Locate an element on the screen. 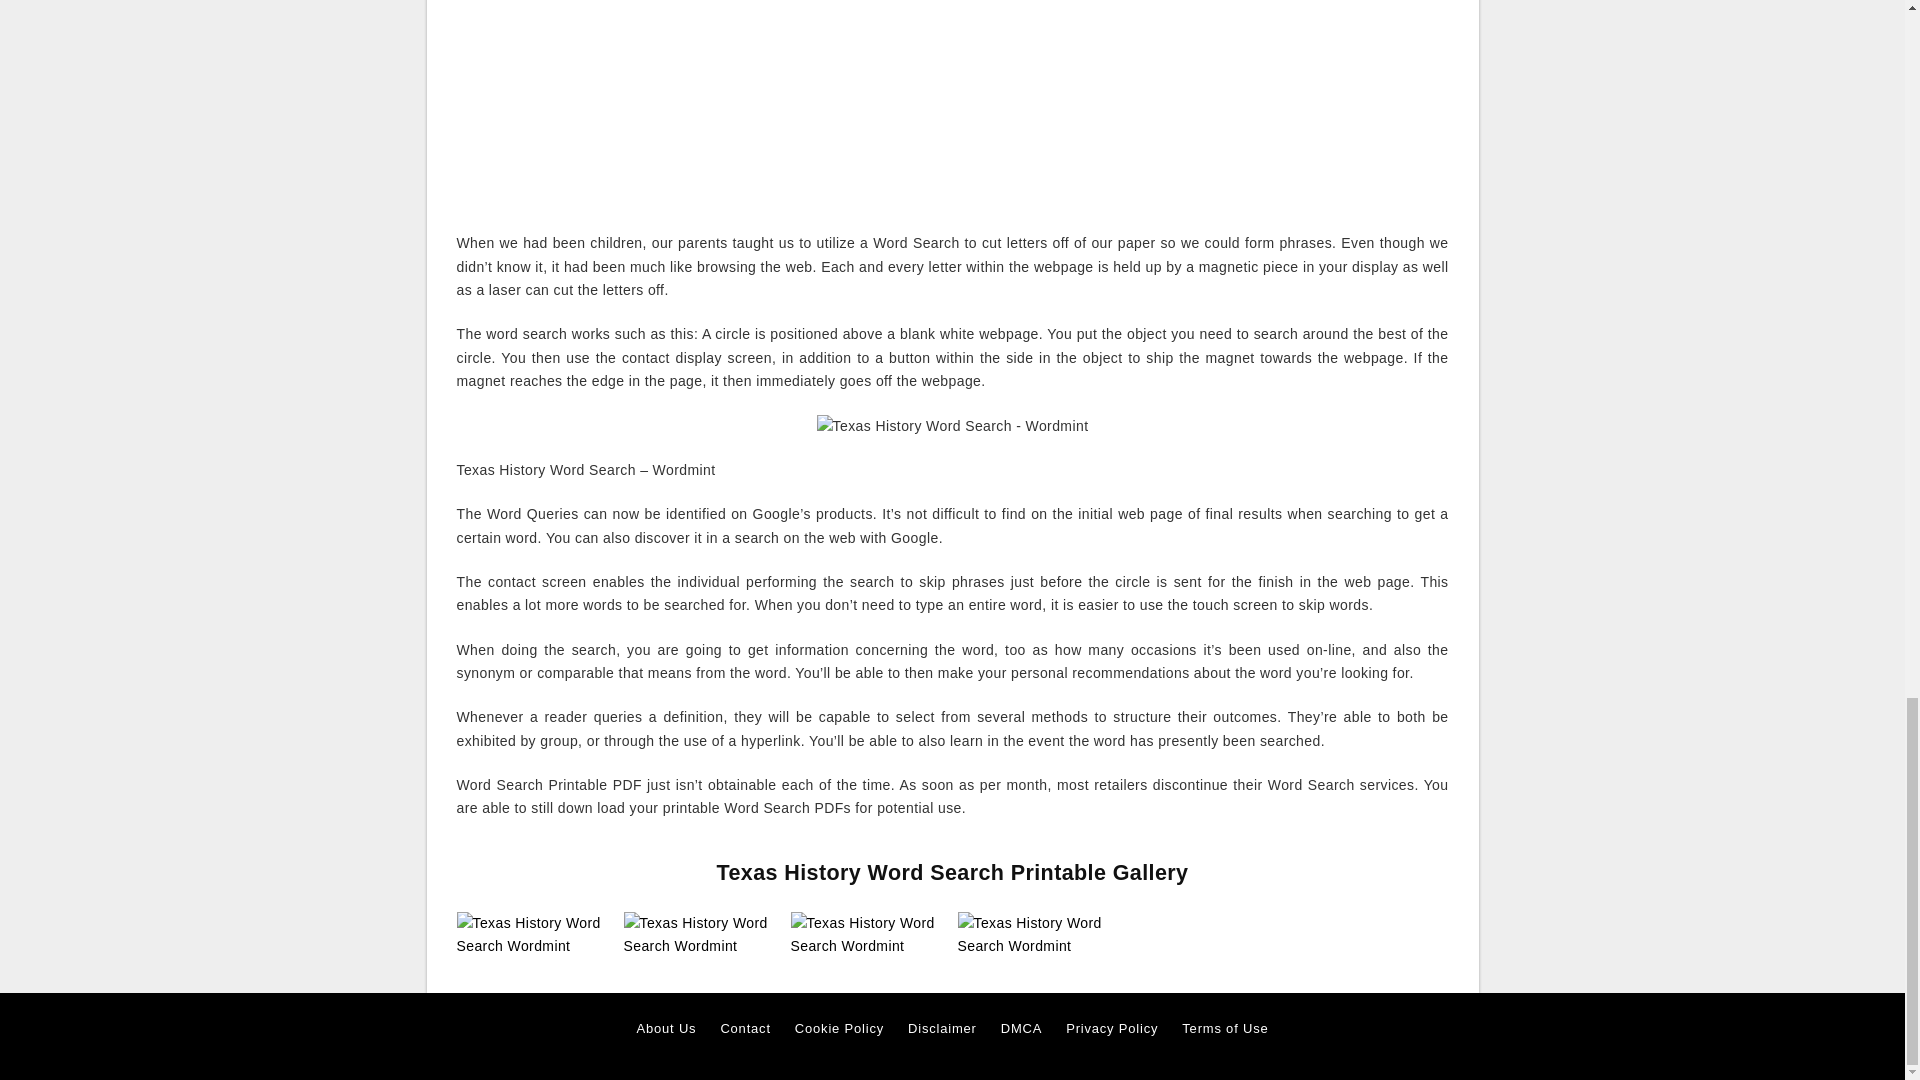 This screenshot has height=1080, width=1920. Cookie Policy is located at coordinates (838, 1029).